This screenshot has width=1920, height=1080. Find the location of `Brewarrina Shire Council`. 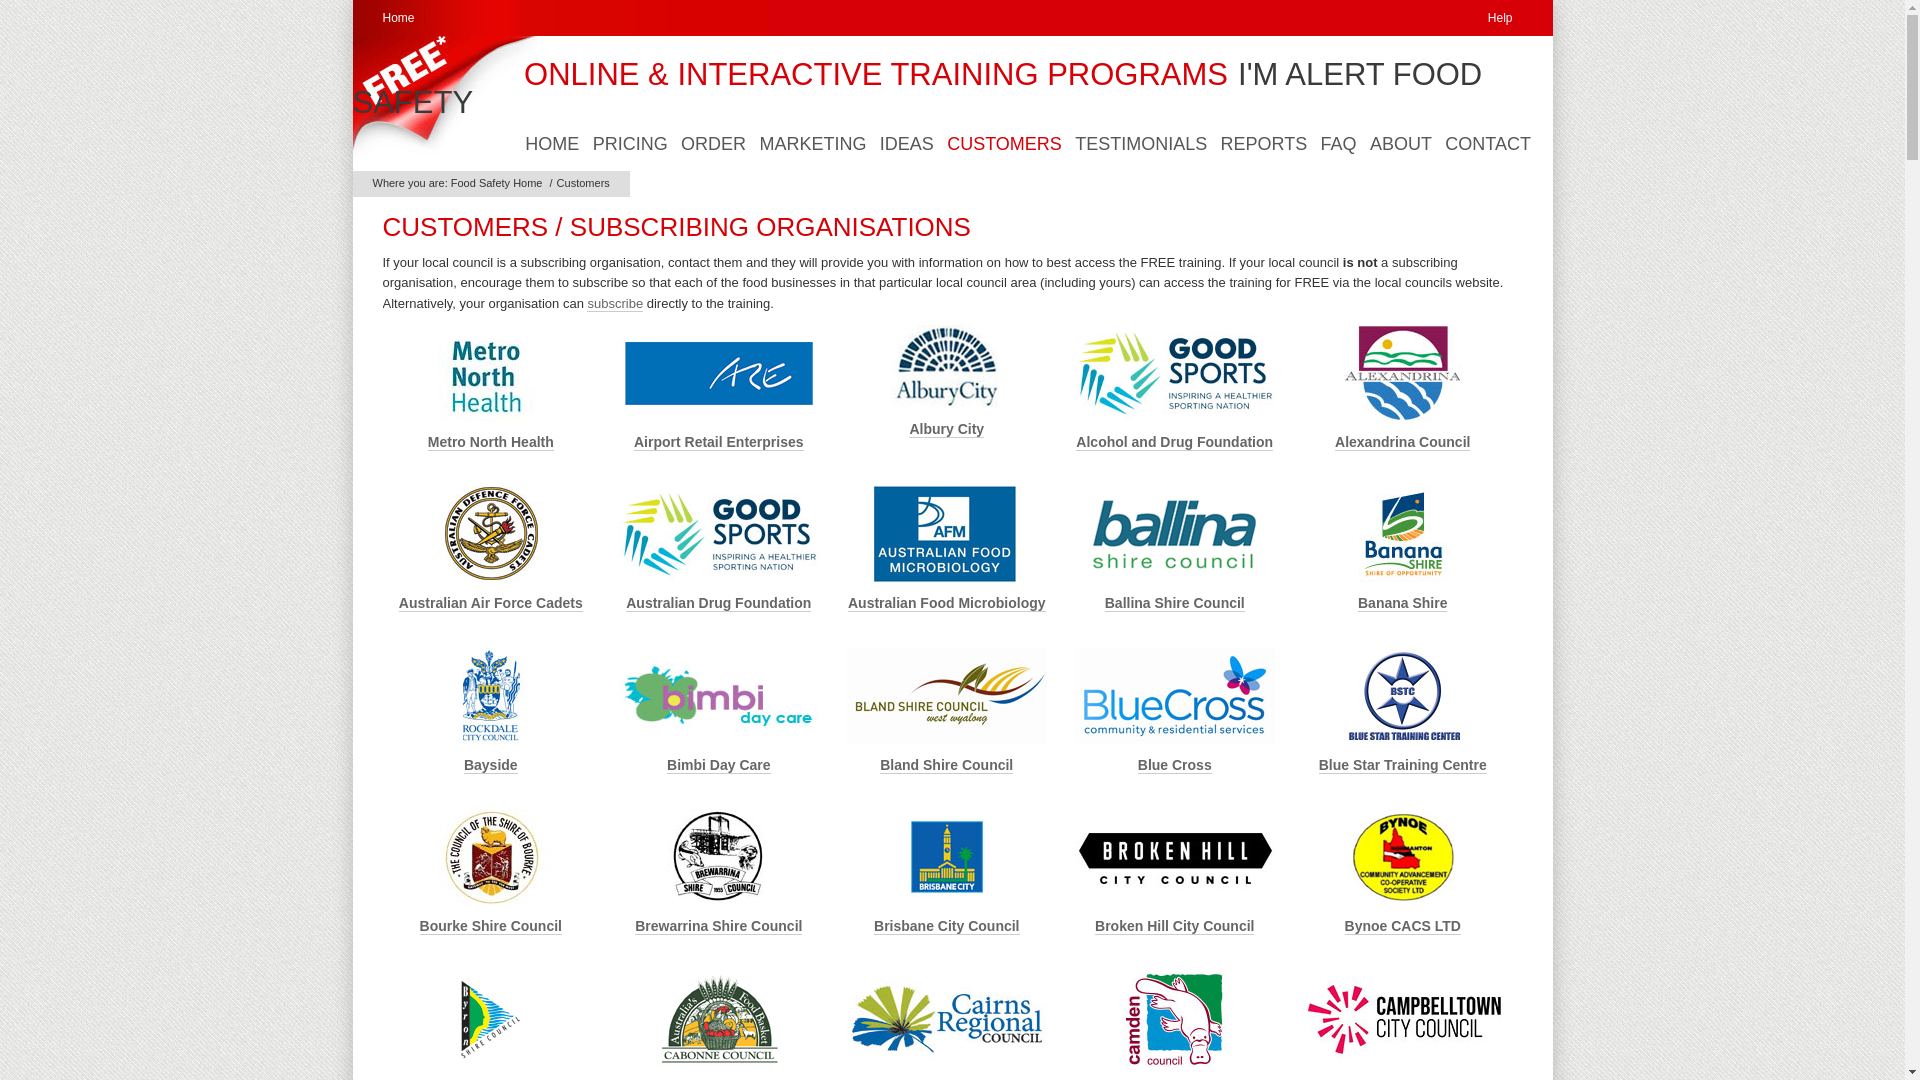

Brewarrina Shire Council is located at coordinates (718, 926).